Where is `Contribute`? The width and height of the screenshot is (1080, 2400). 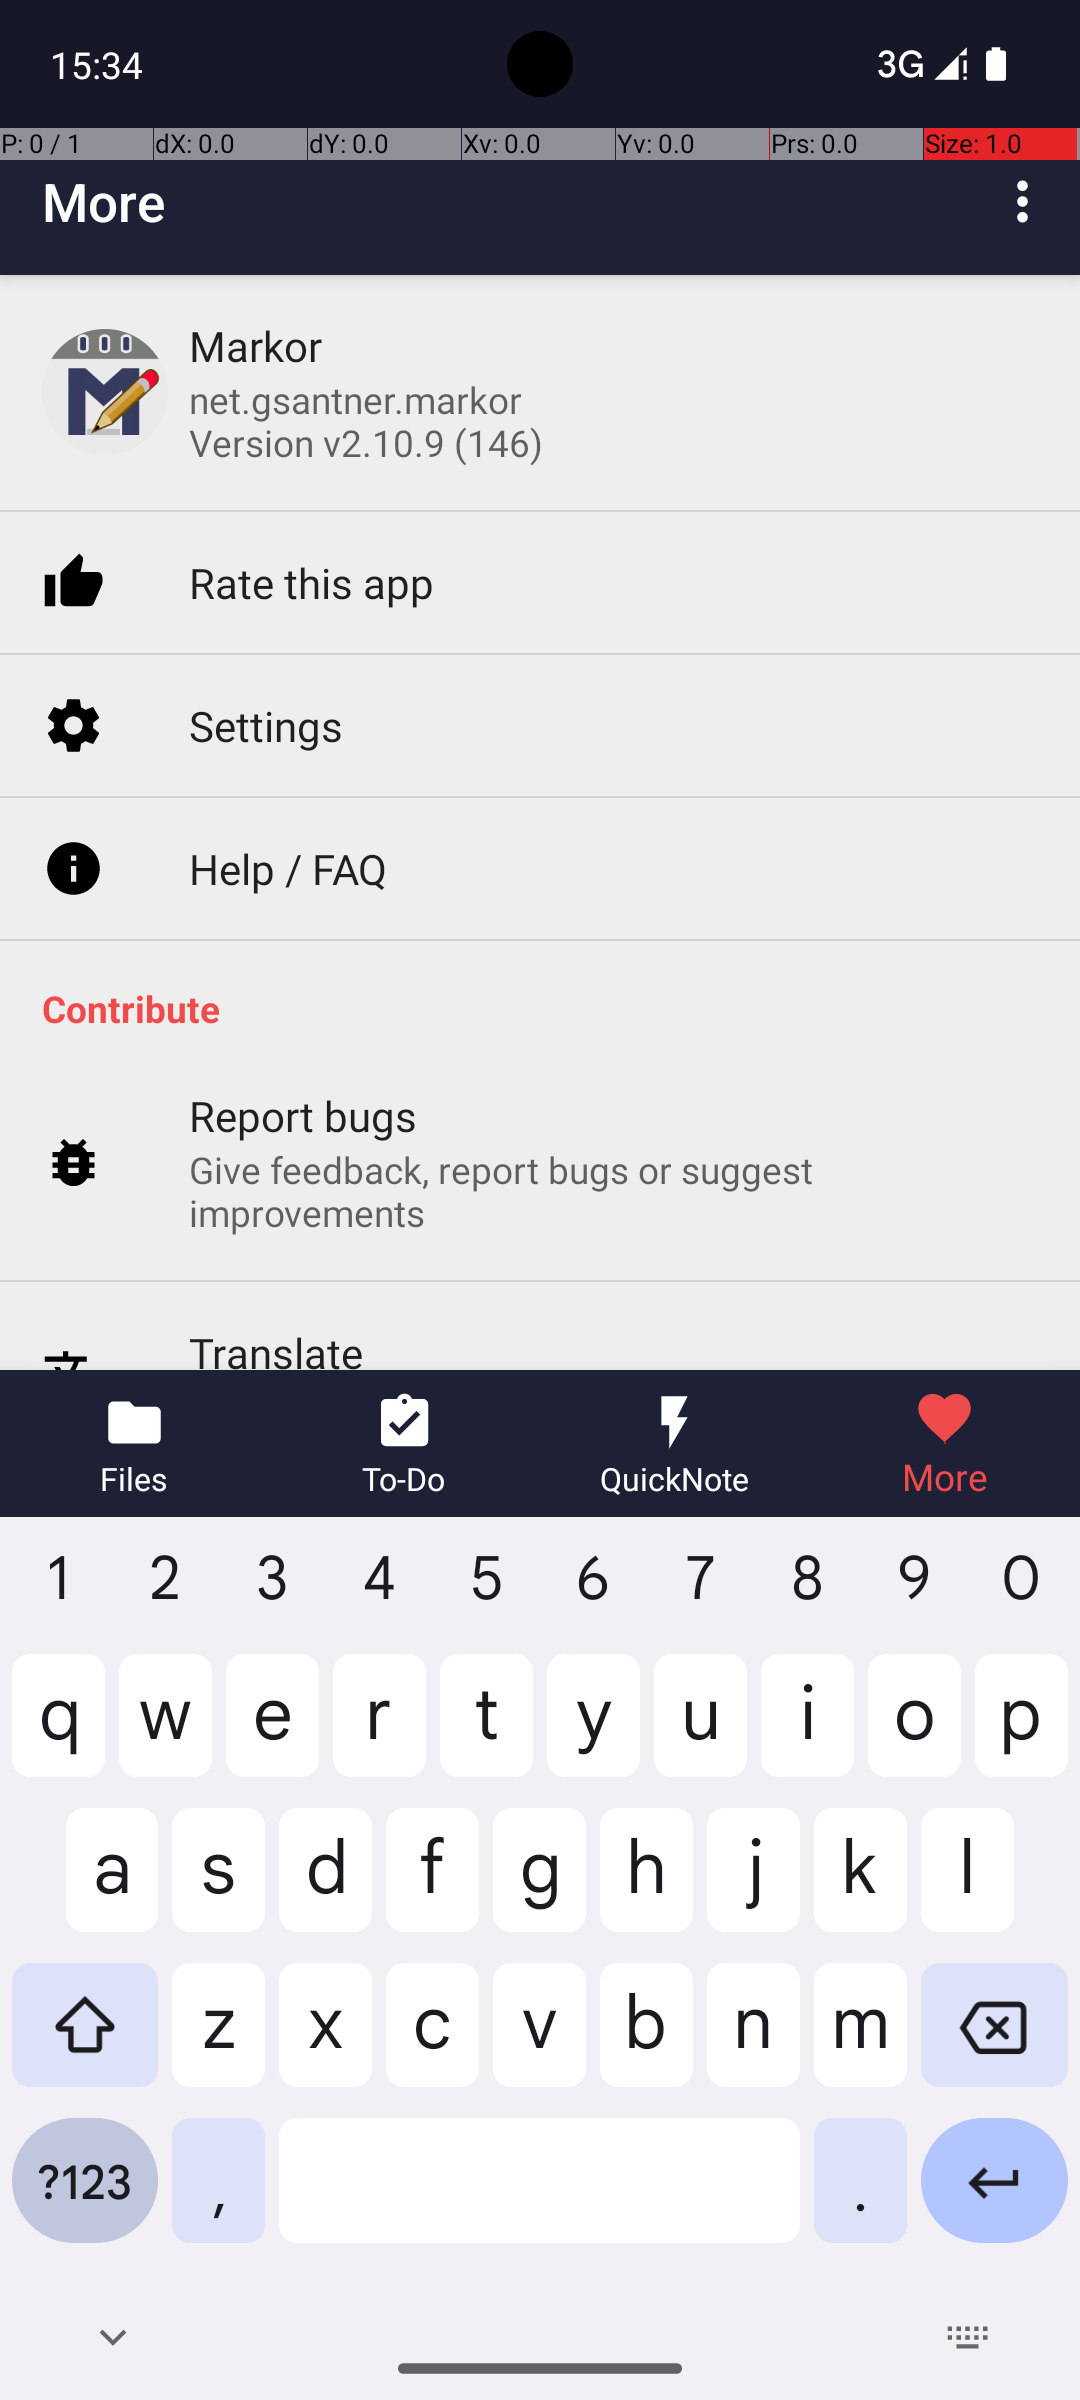
Contribute is located at coordinates (550, 916).